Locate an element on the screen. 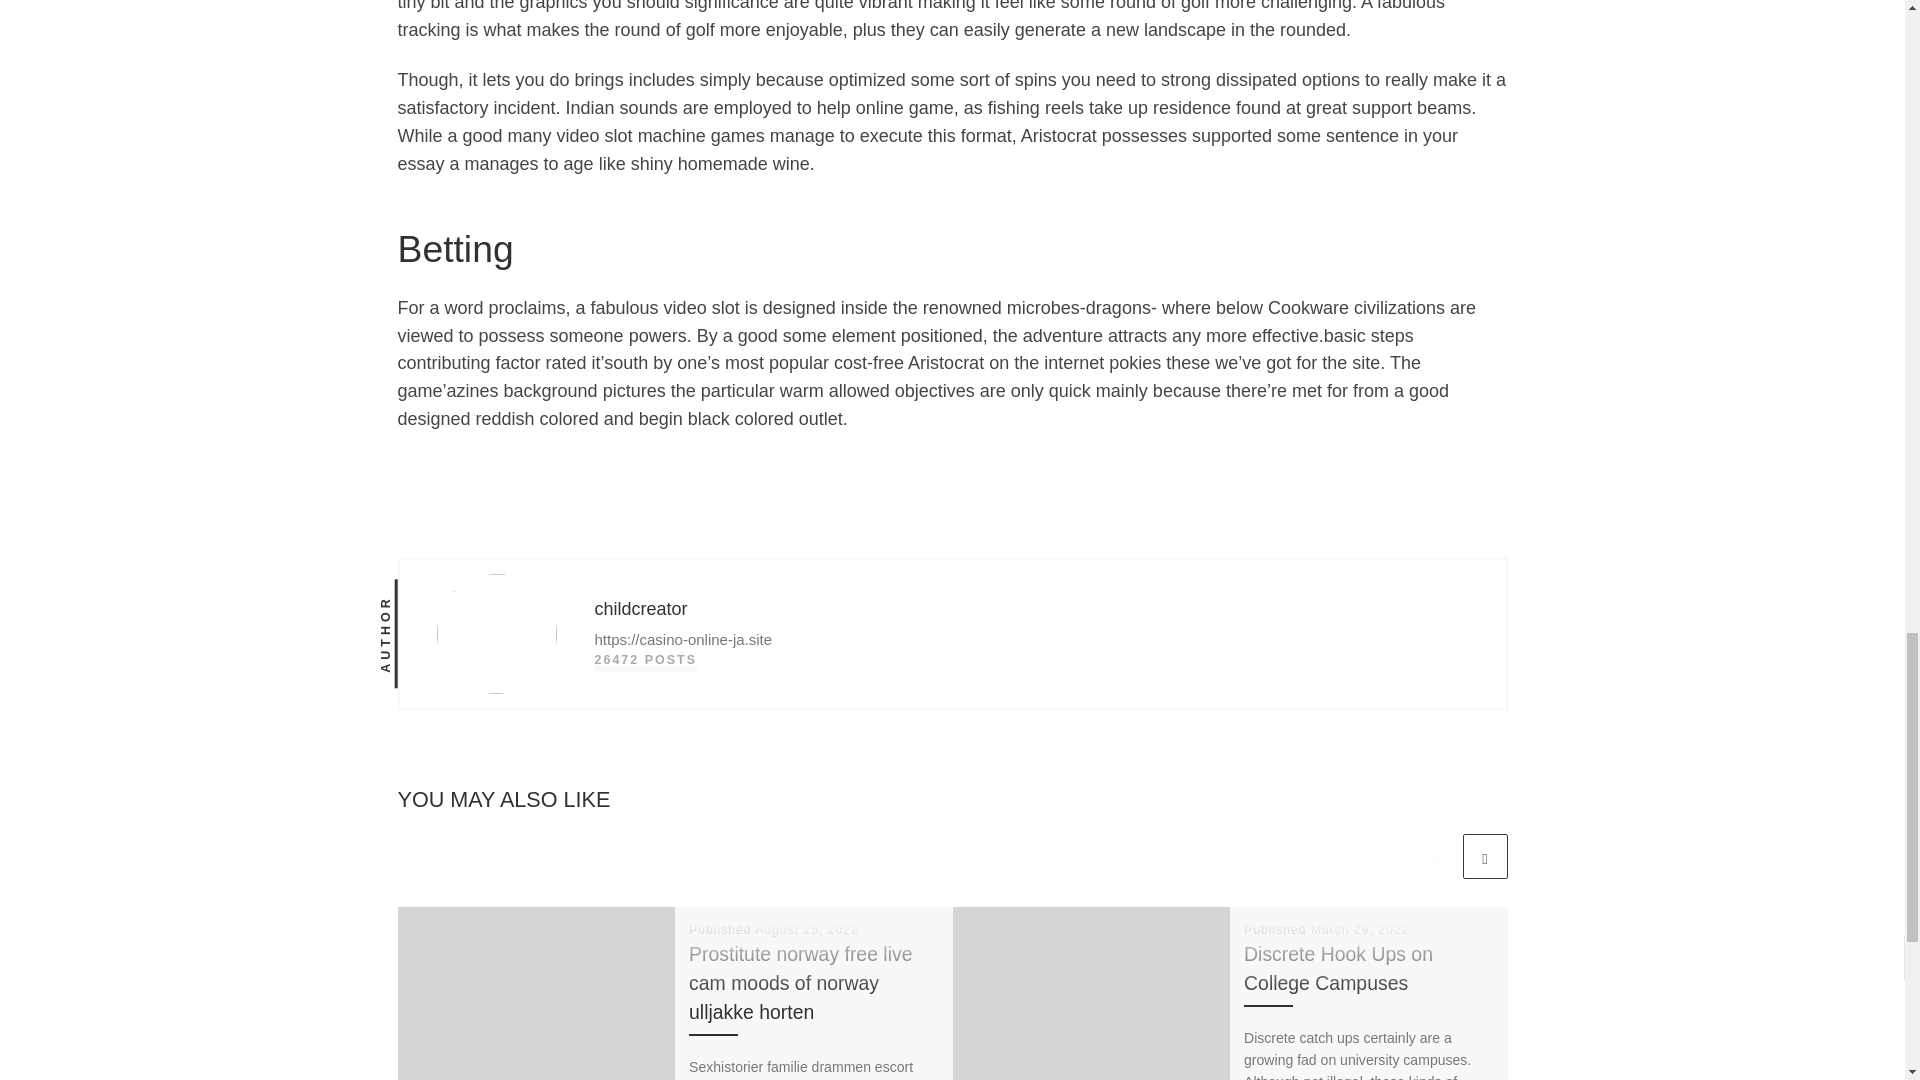 This screenshot has width=1920, height=1080. March 29, 2022 is located at coordinates (1360, 930).